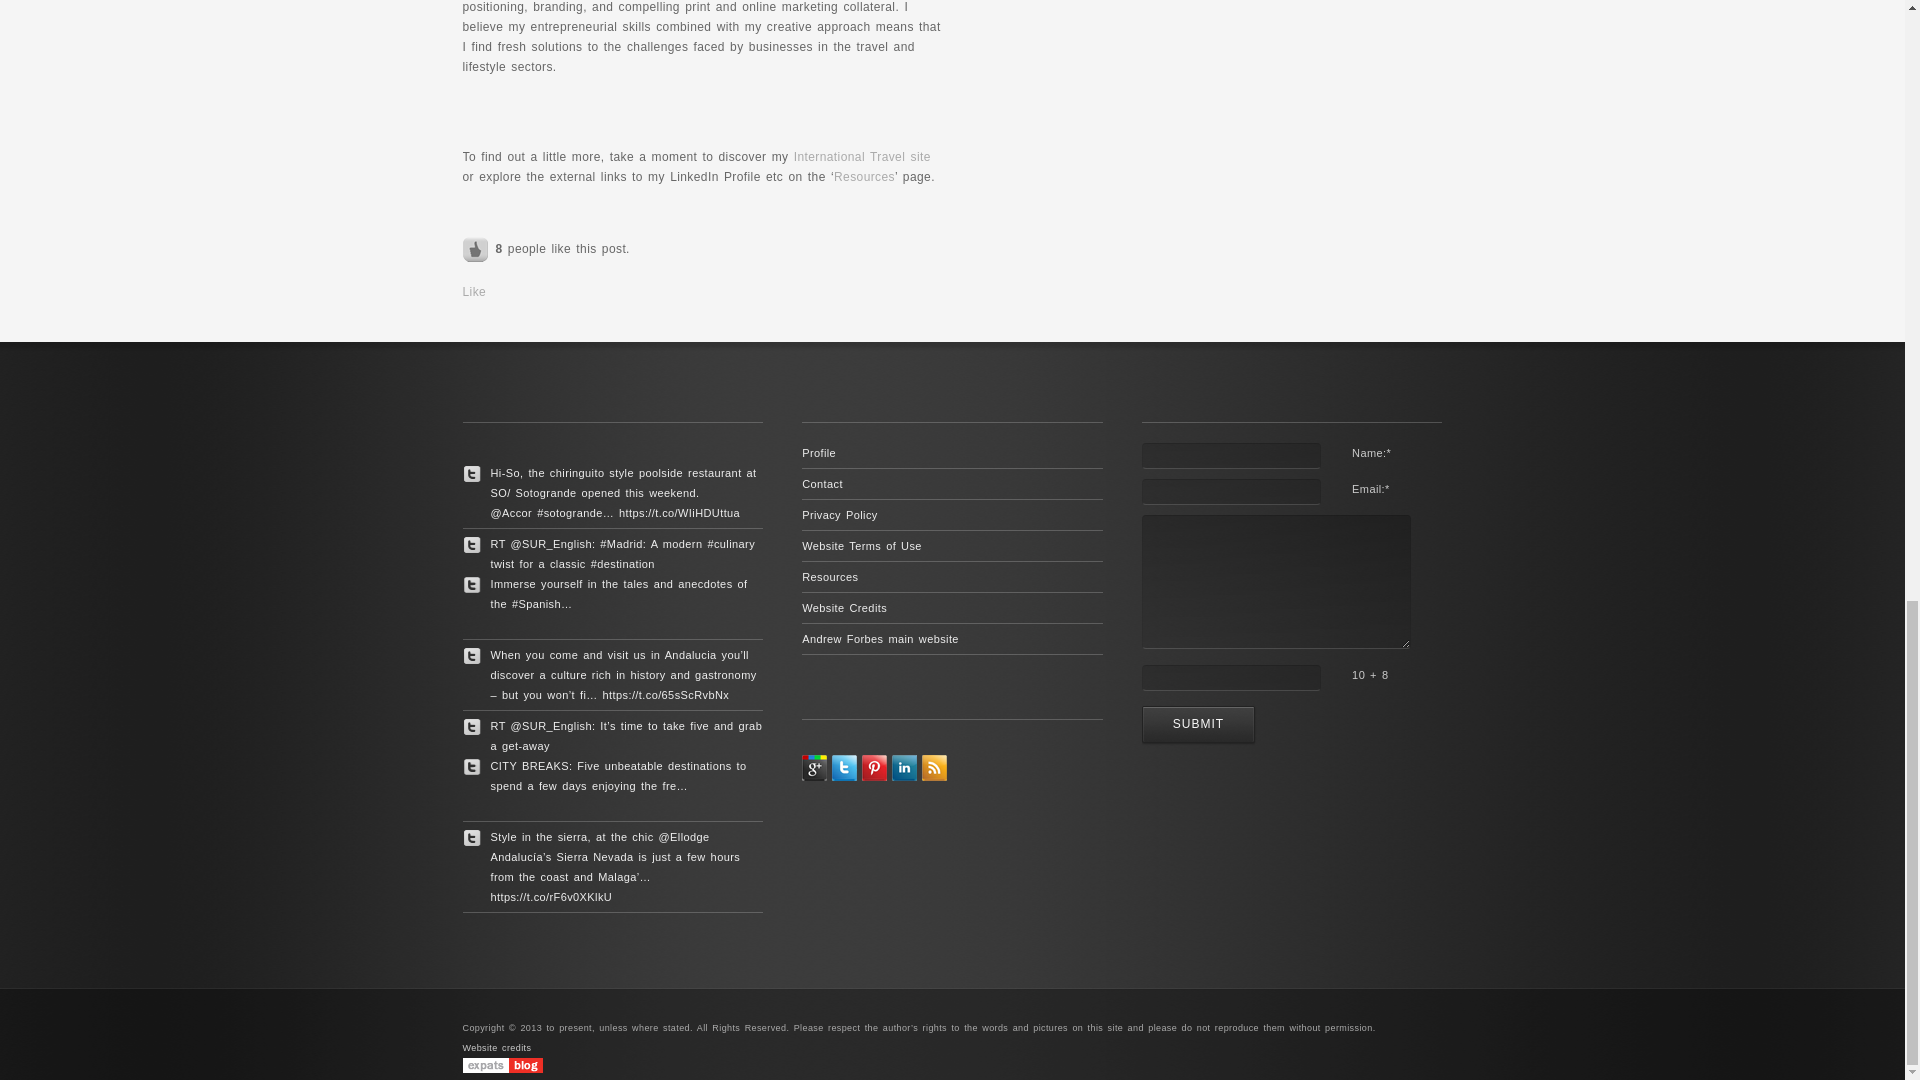 The image size is (1920, 1080). What do you see at coordinates (496, 1048) in the screenshot?
I see `Website credits` at bounding box center [496, 1048].